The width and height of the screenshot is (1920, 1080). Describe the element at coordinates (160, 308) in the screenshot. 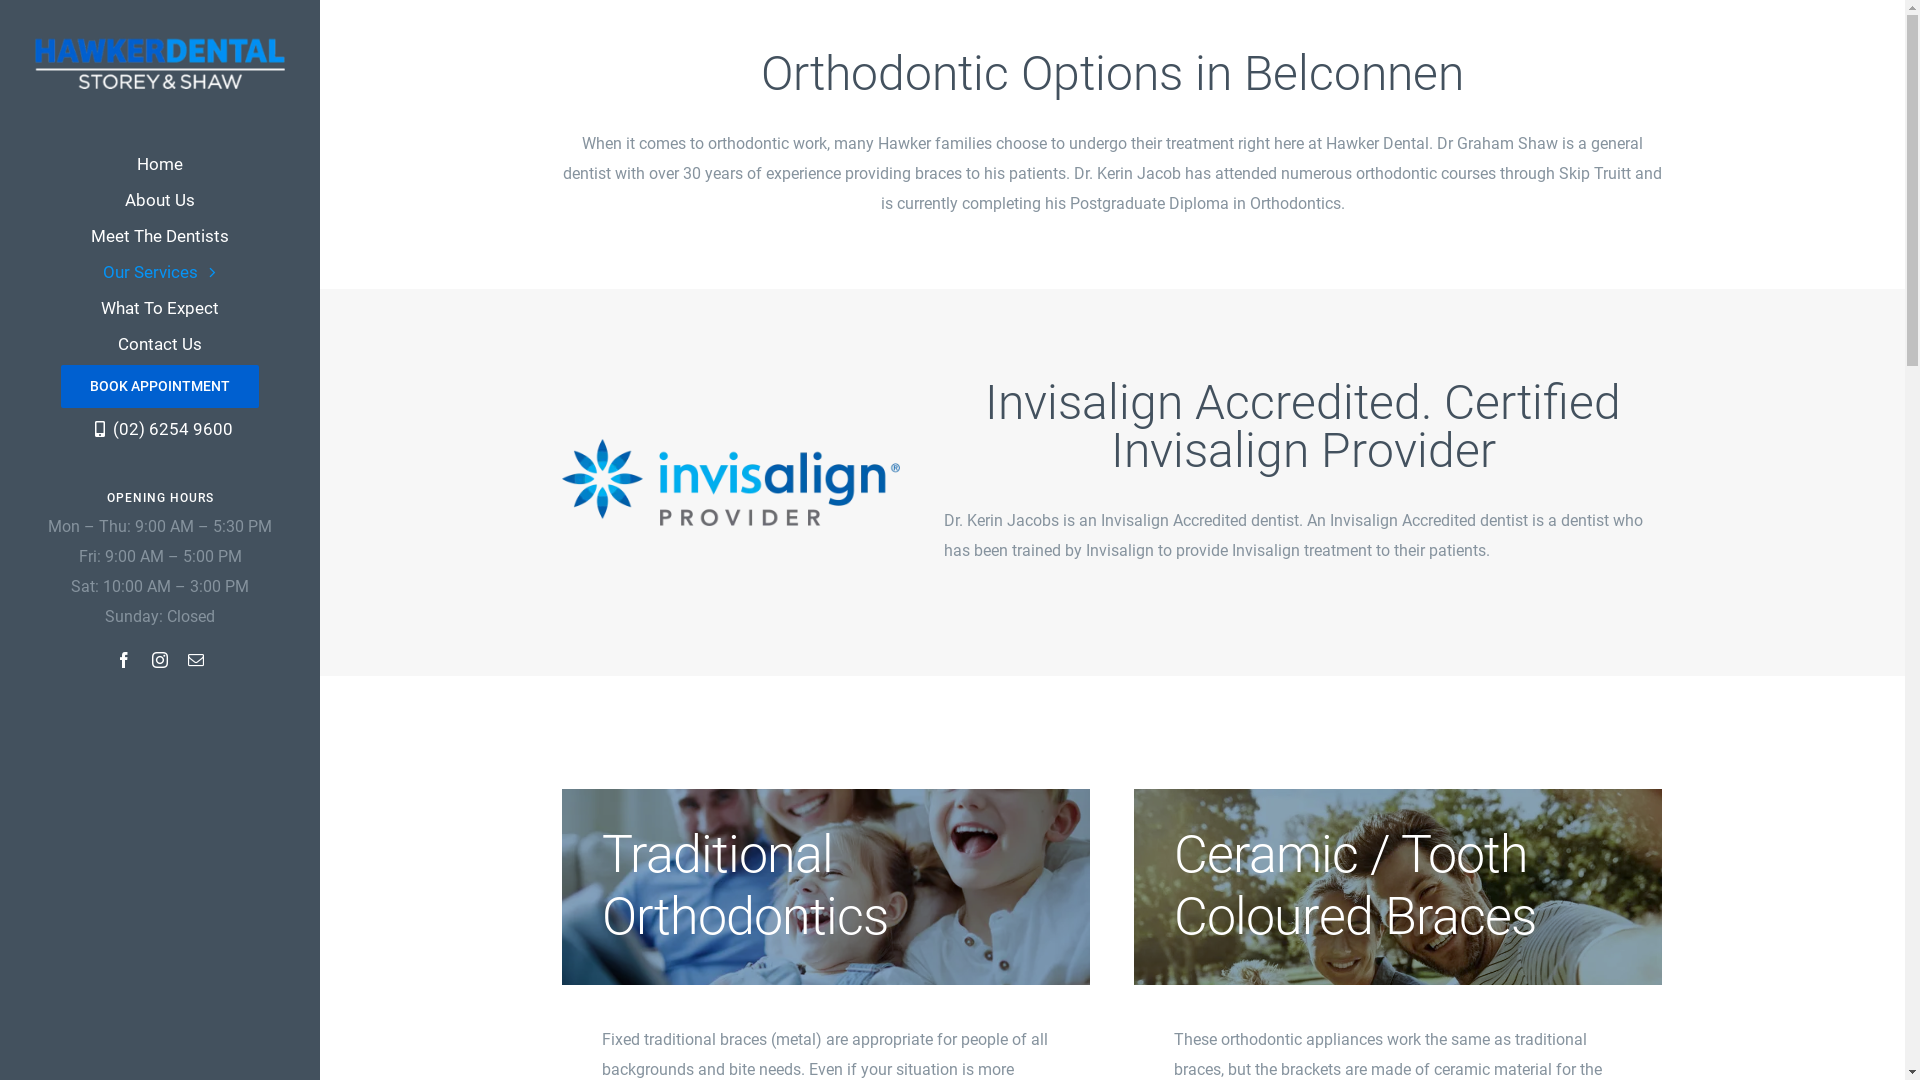

I see `What To Expect` at that location.